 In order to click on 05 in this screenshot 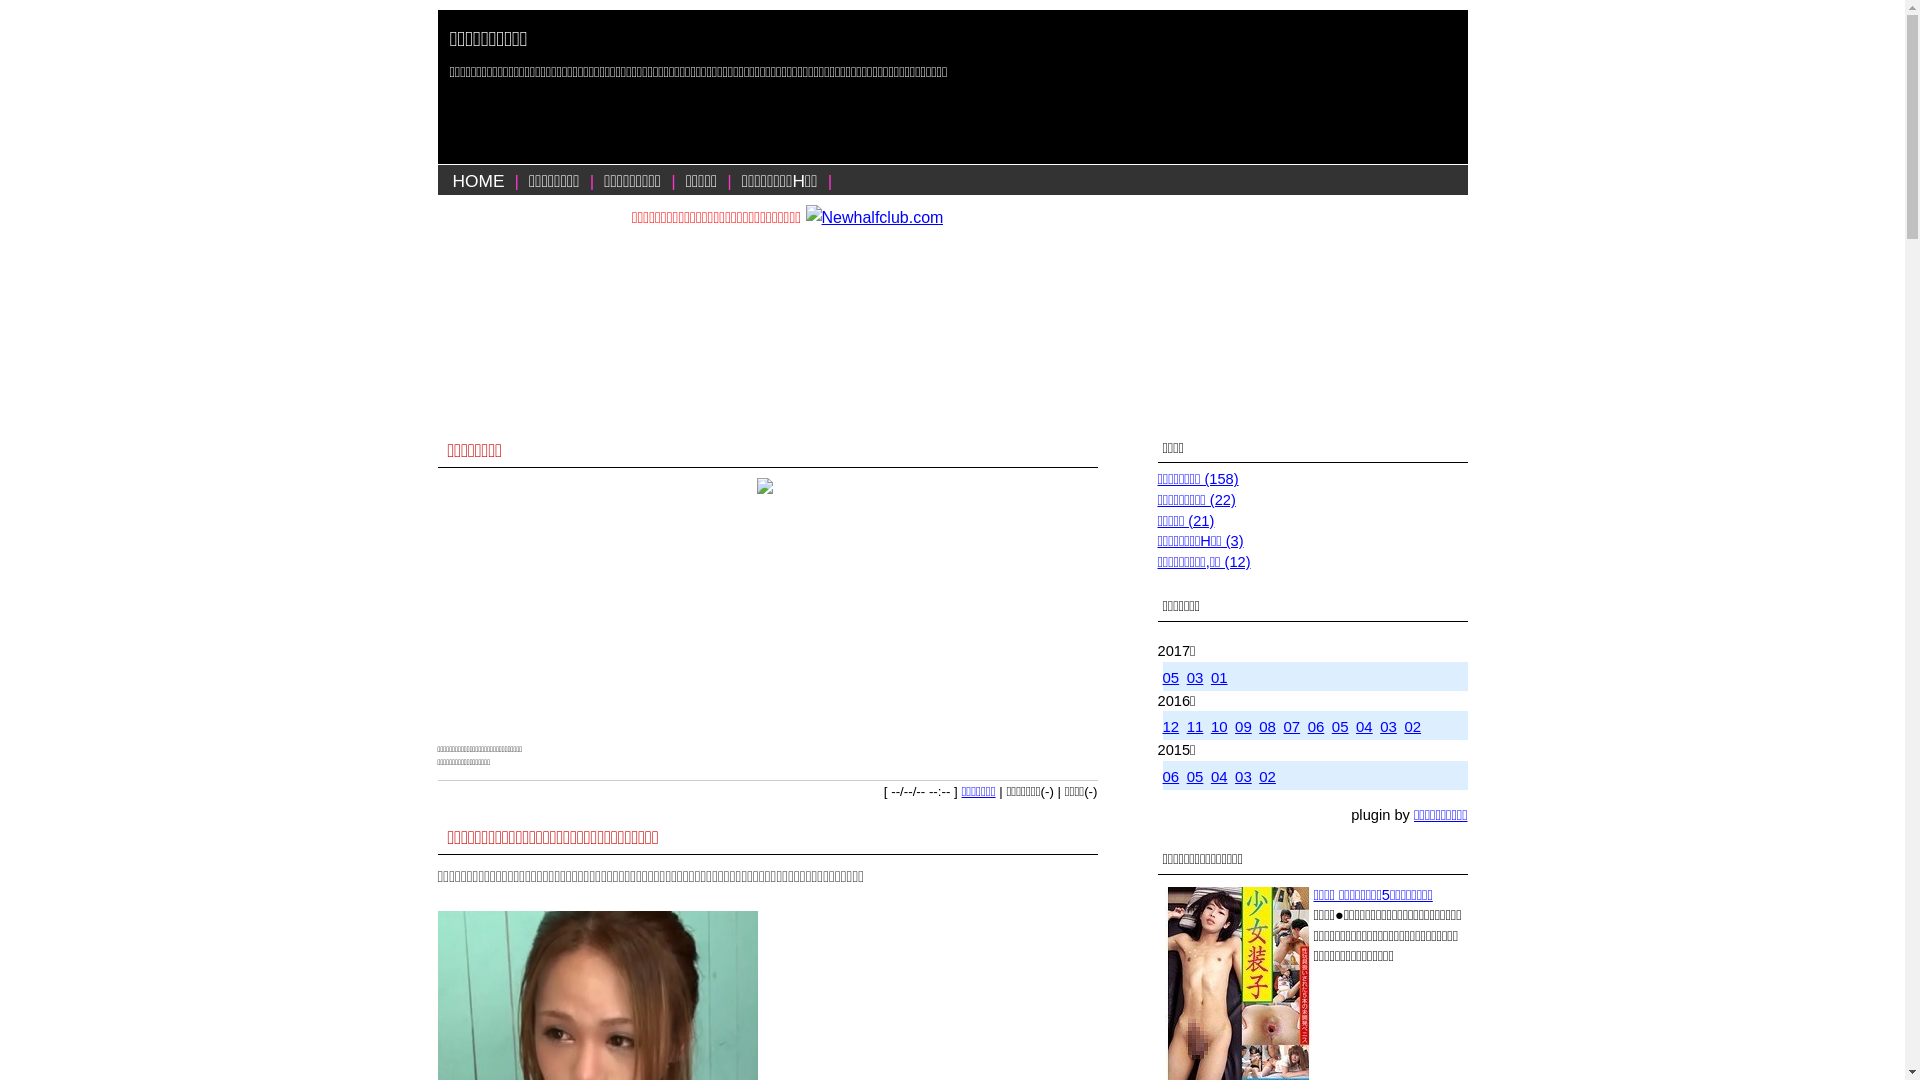, I will do `click(1196, 776)`.